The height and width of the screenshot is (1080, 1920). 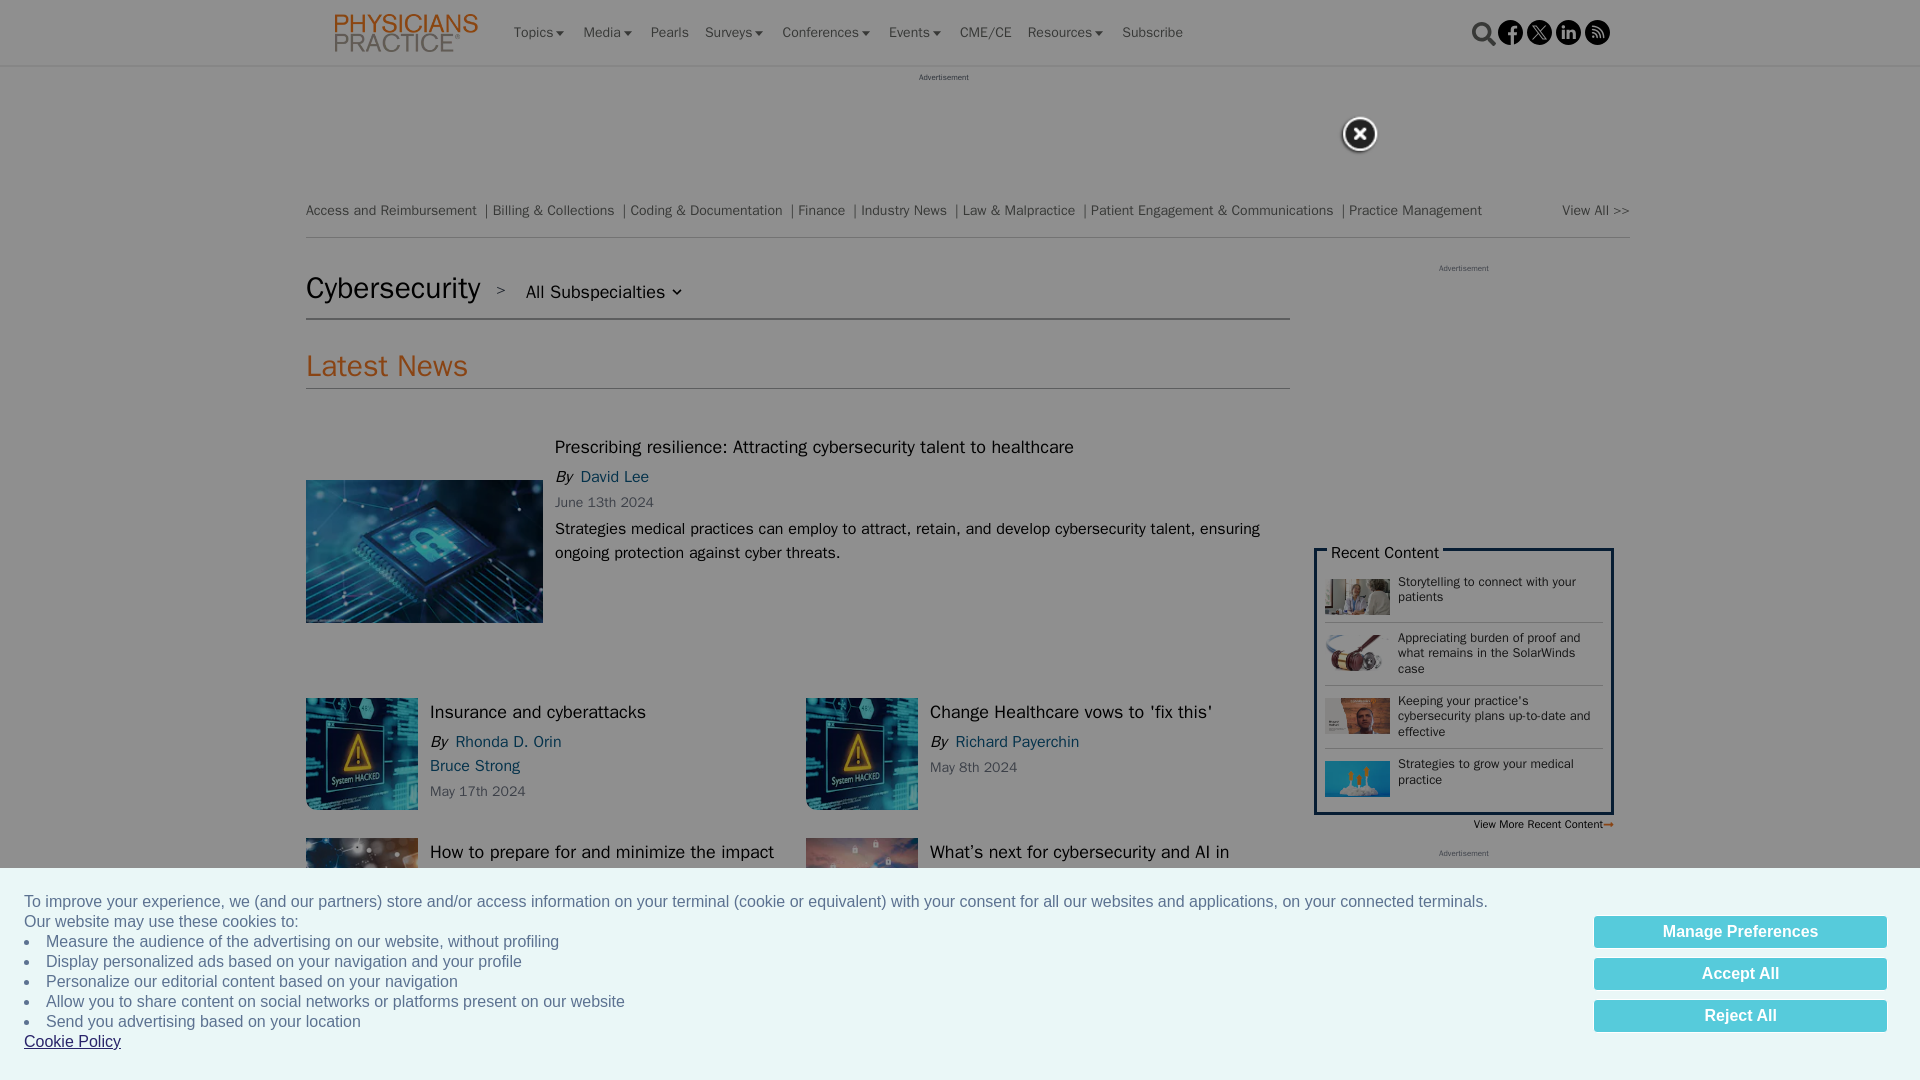 I want to click on Subscribe, so click(x=1152, y=32).